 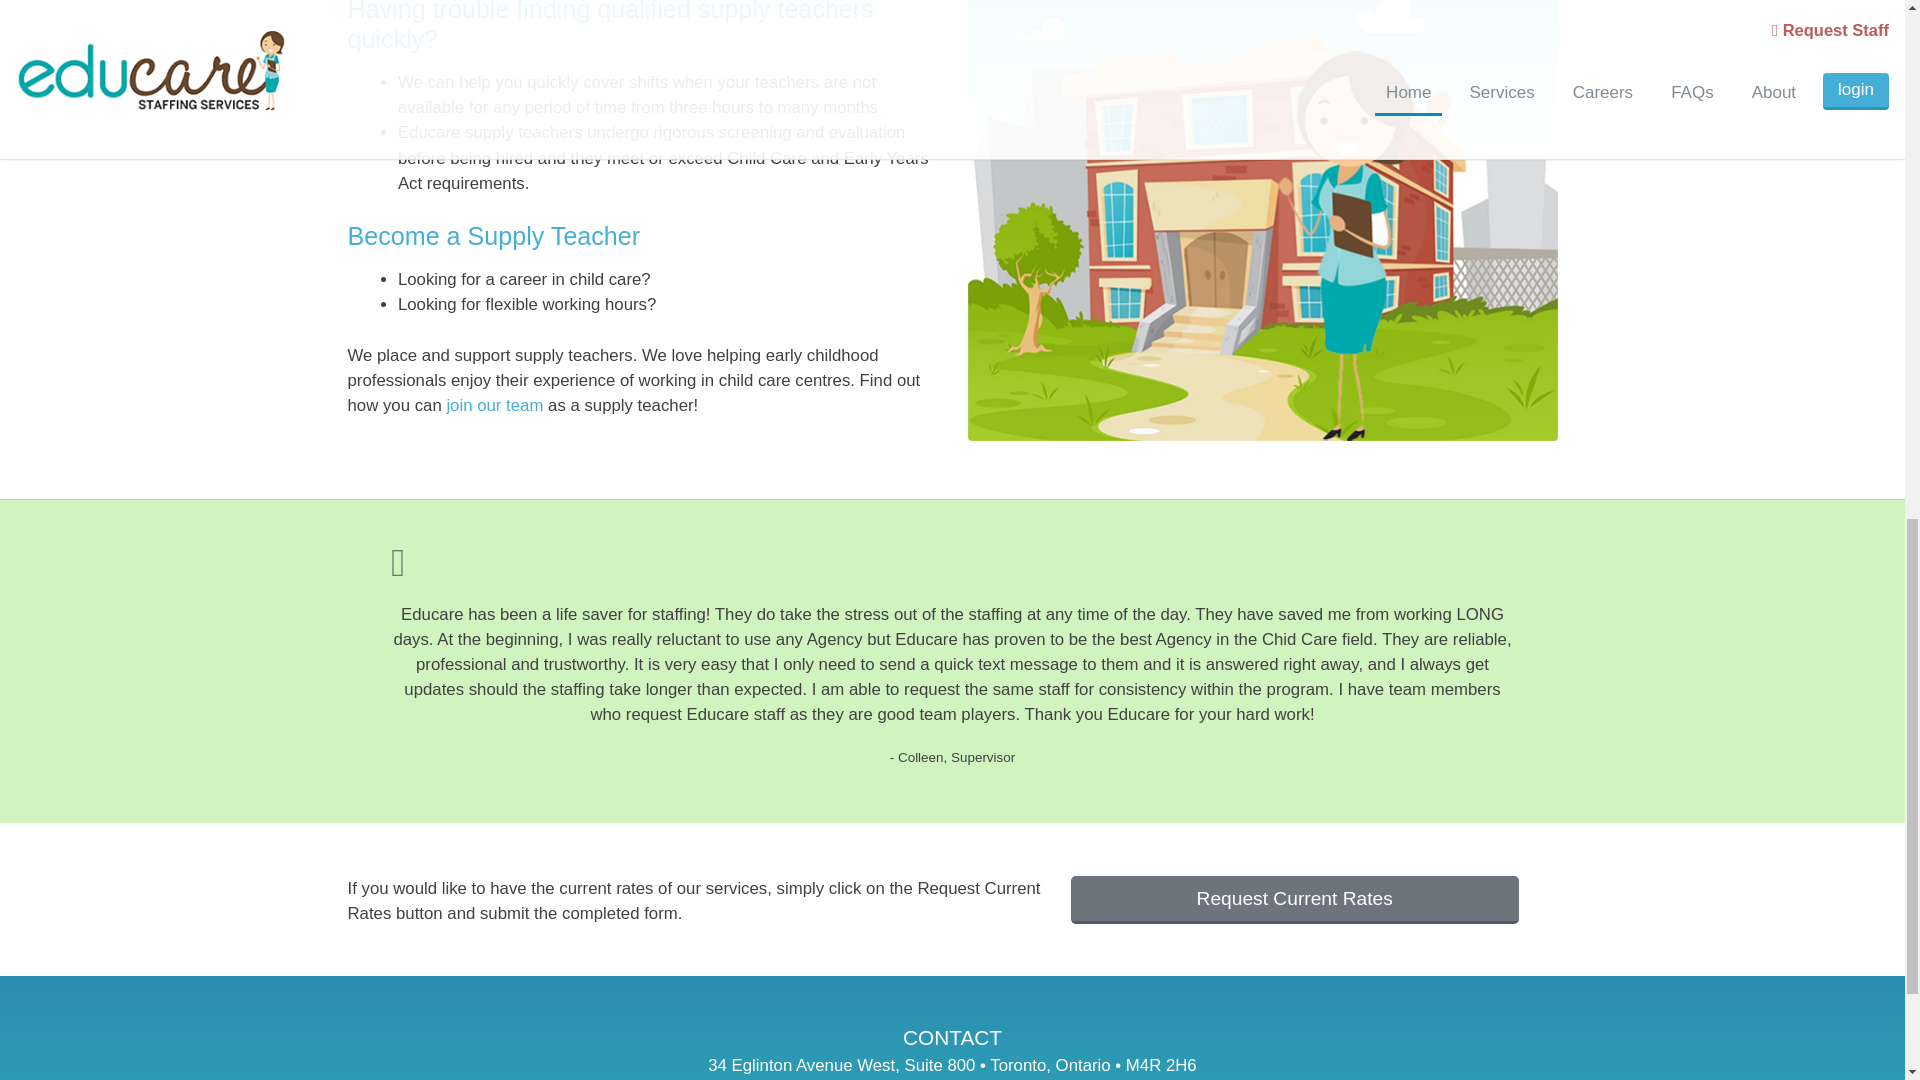 What do you see at coordinates (1294, 900) in the screenshot?
I see `Request Current Rates` at bounding box center [1294, 900].